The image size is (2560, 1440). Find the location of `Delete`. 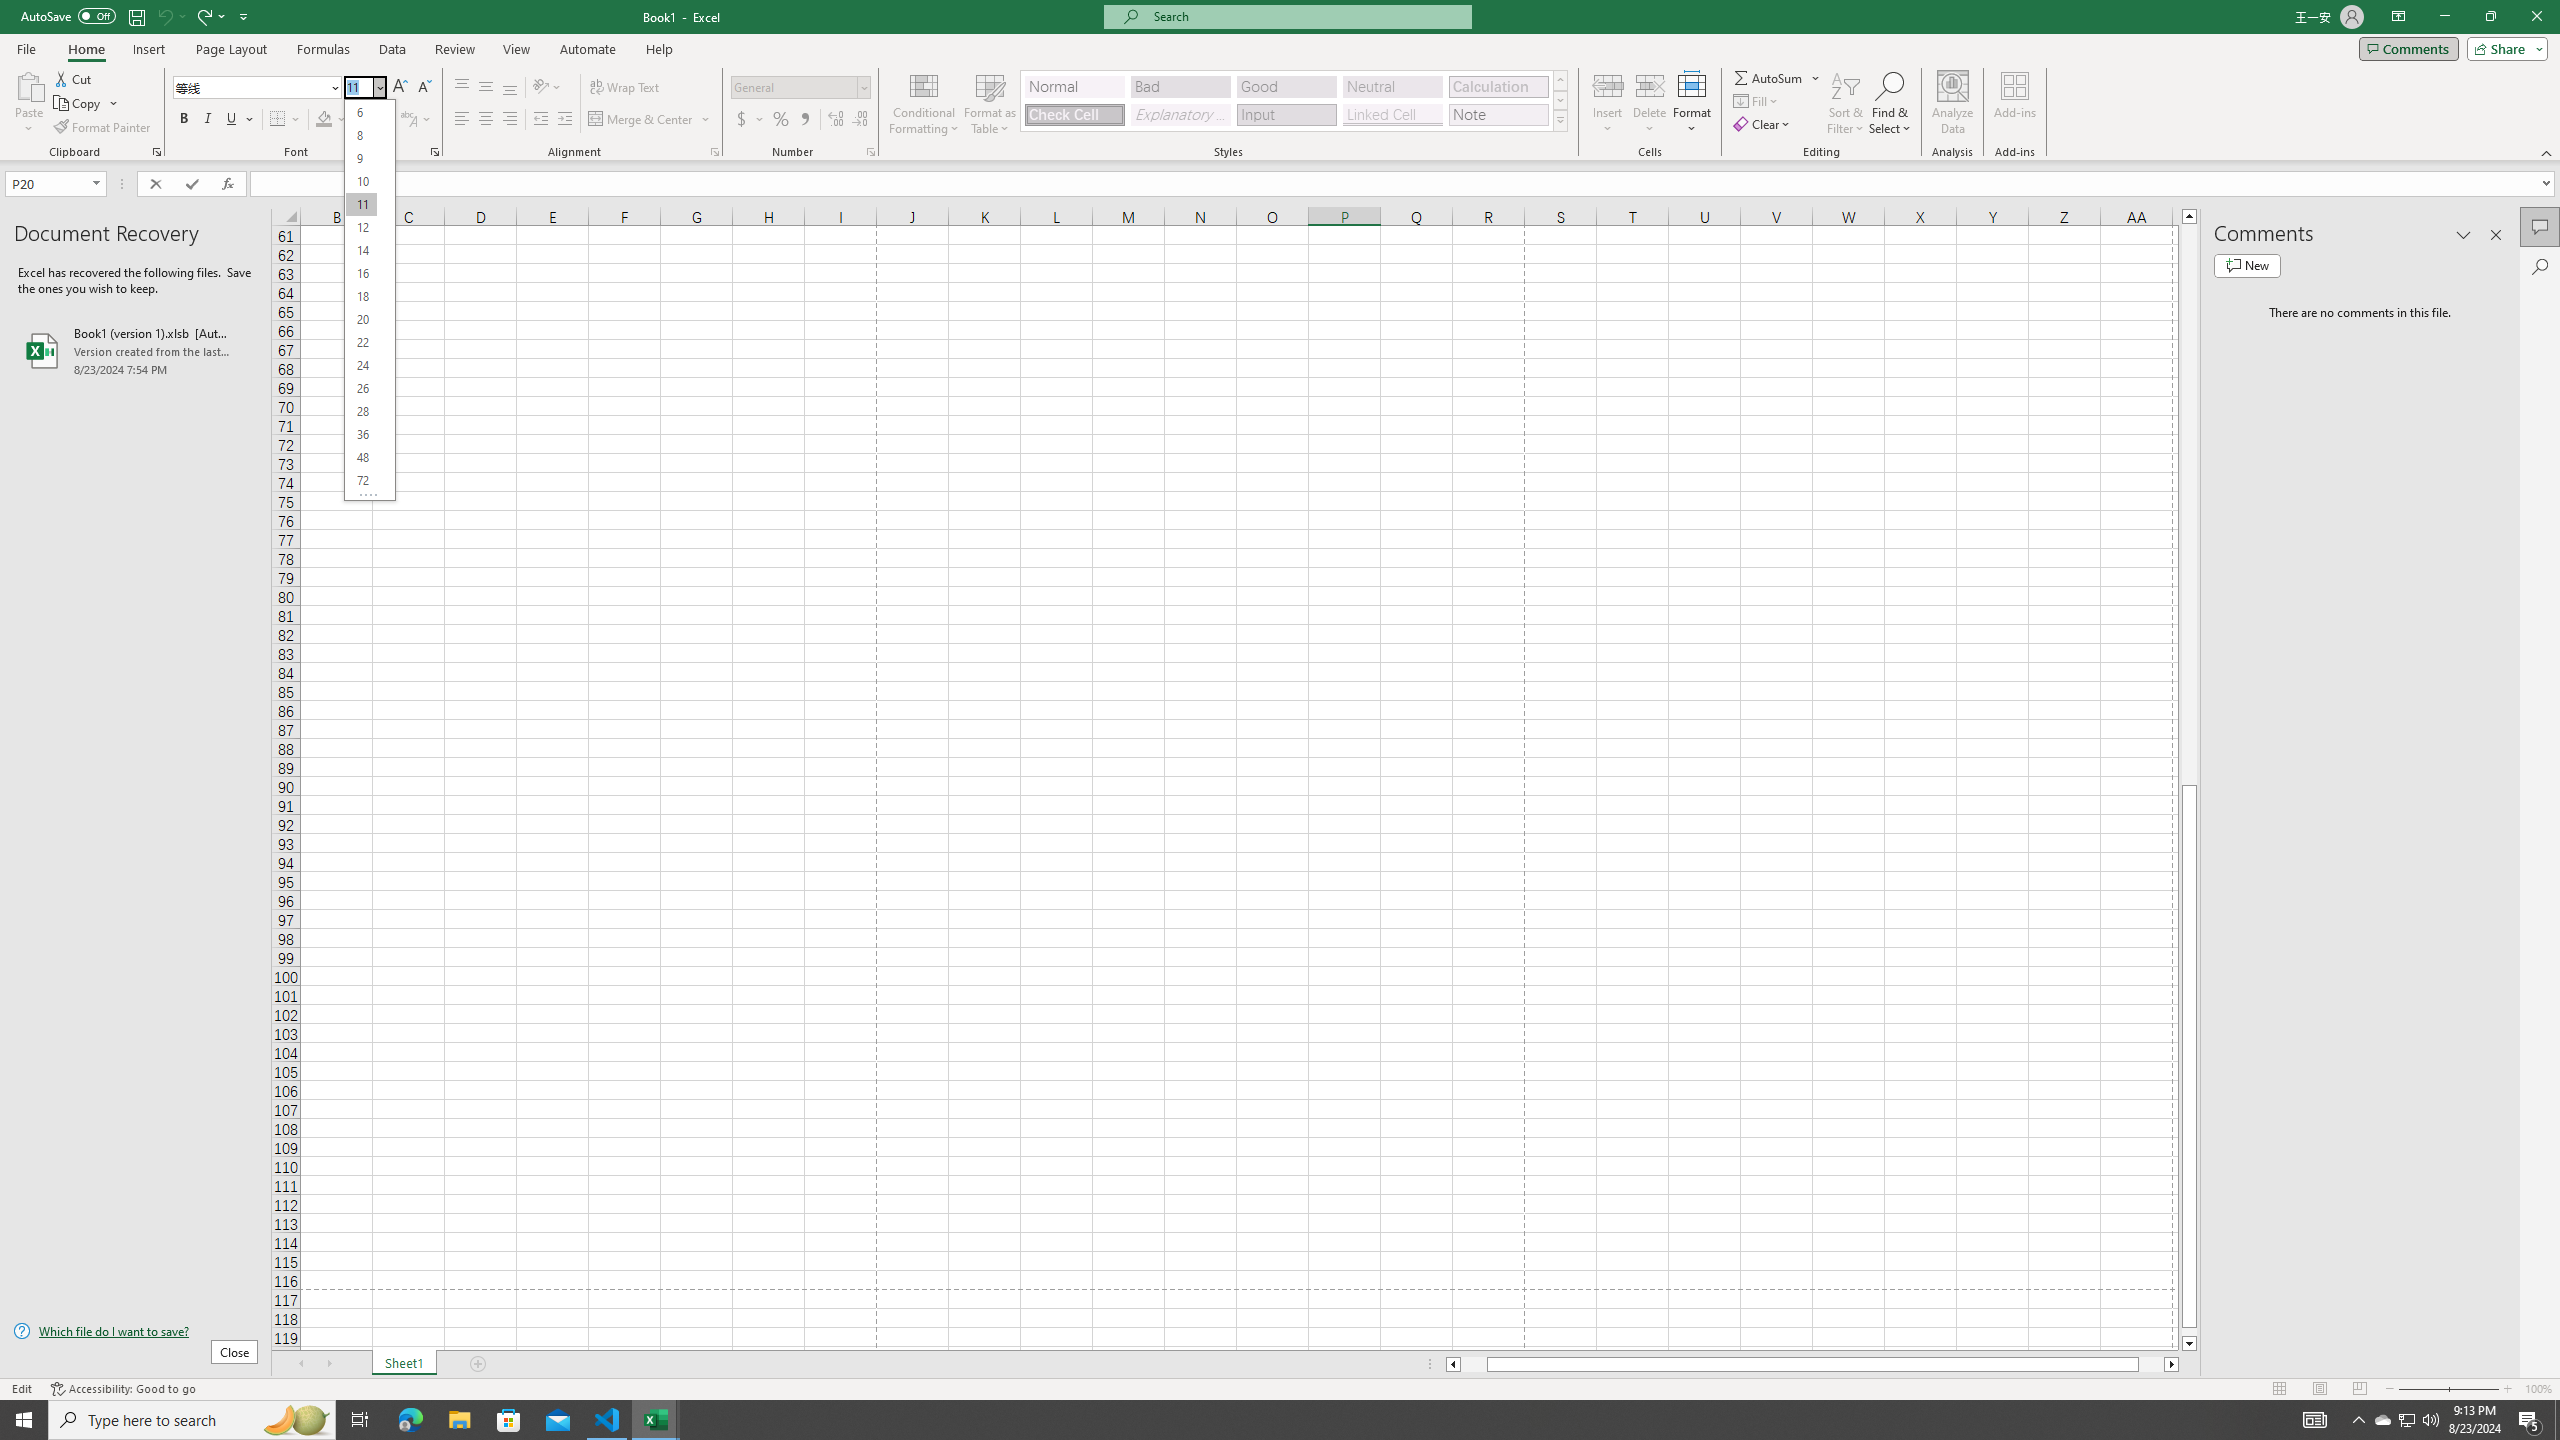

Delete is located at coordinates (1650, 103).